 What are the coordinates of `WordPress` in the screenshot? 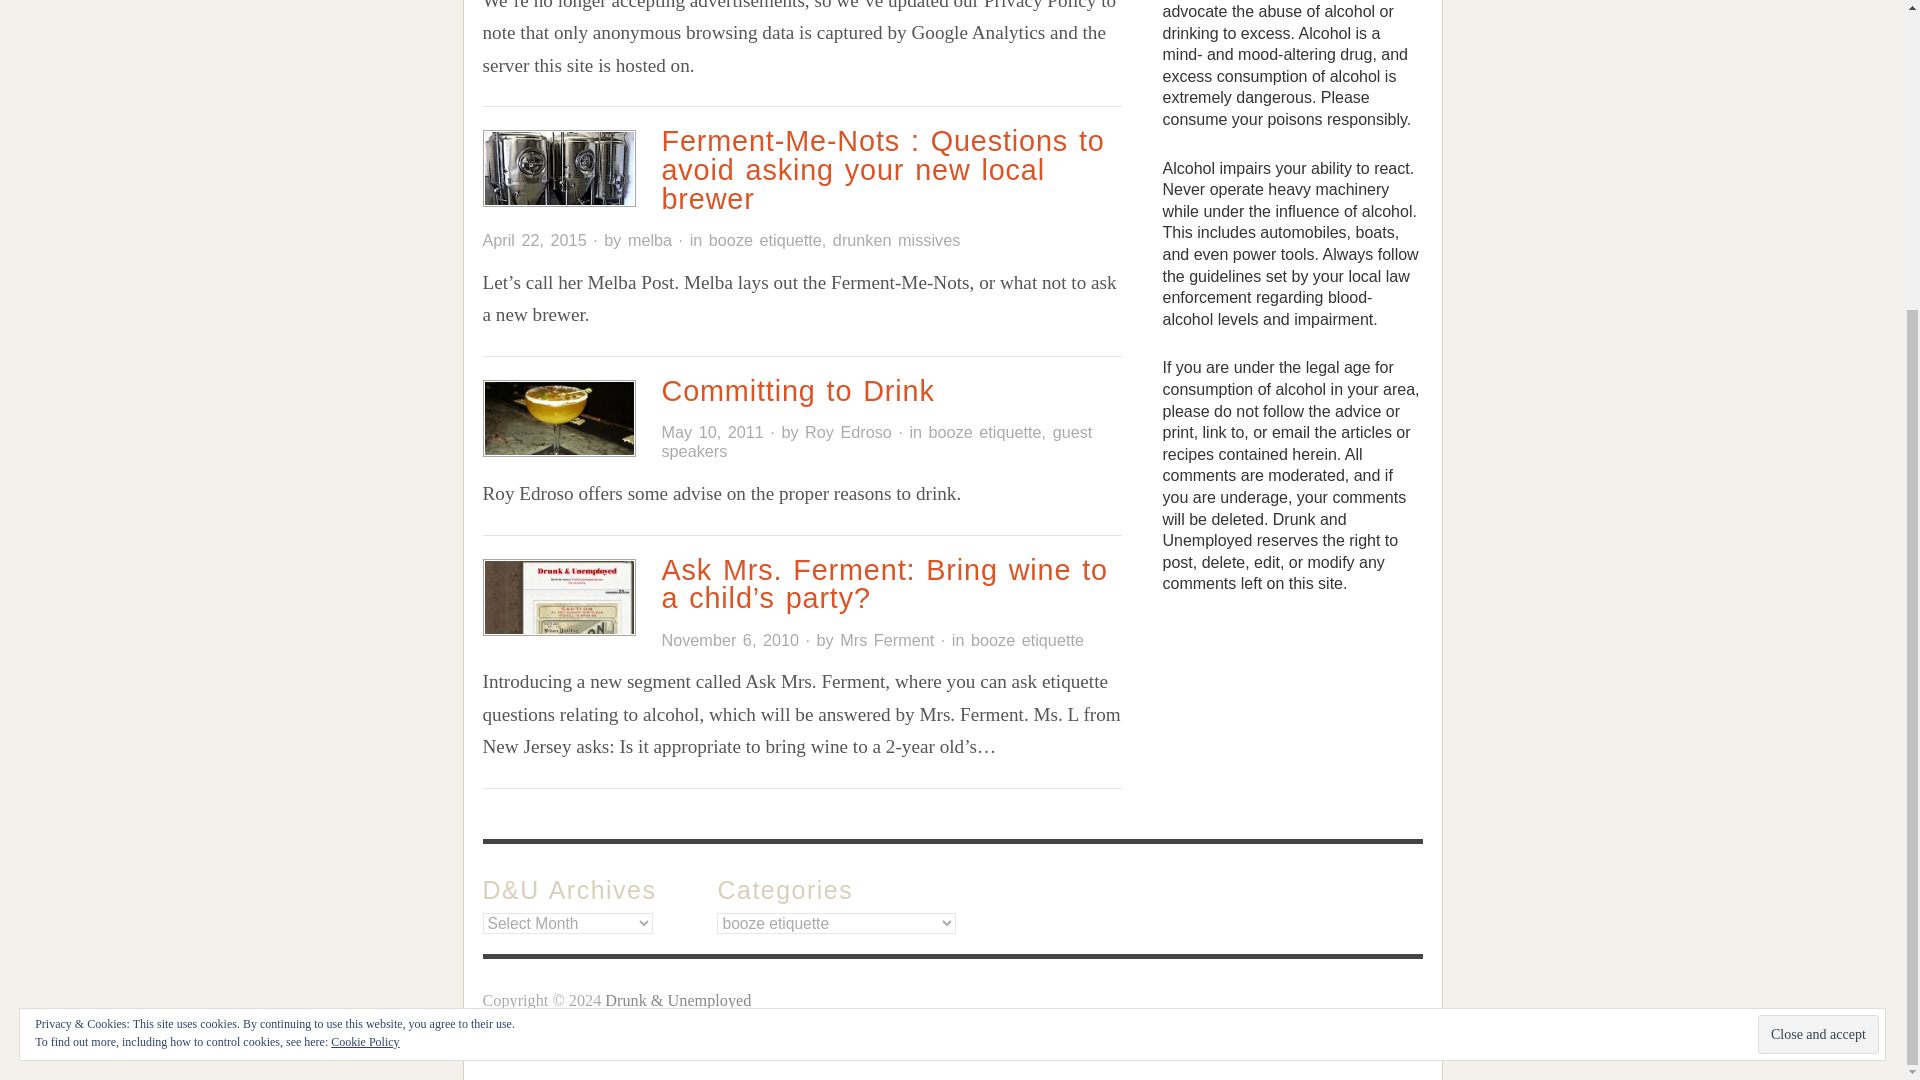 It's located at (598, 1034).